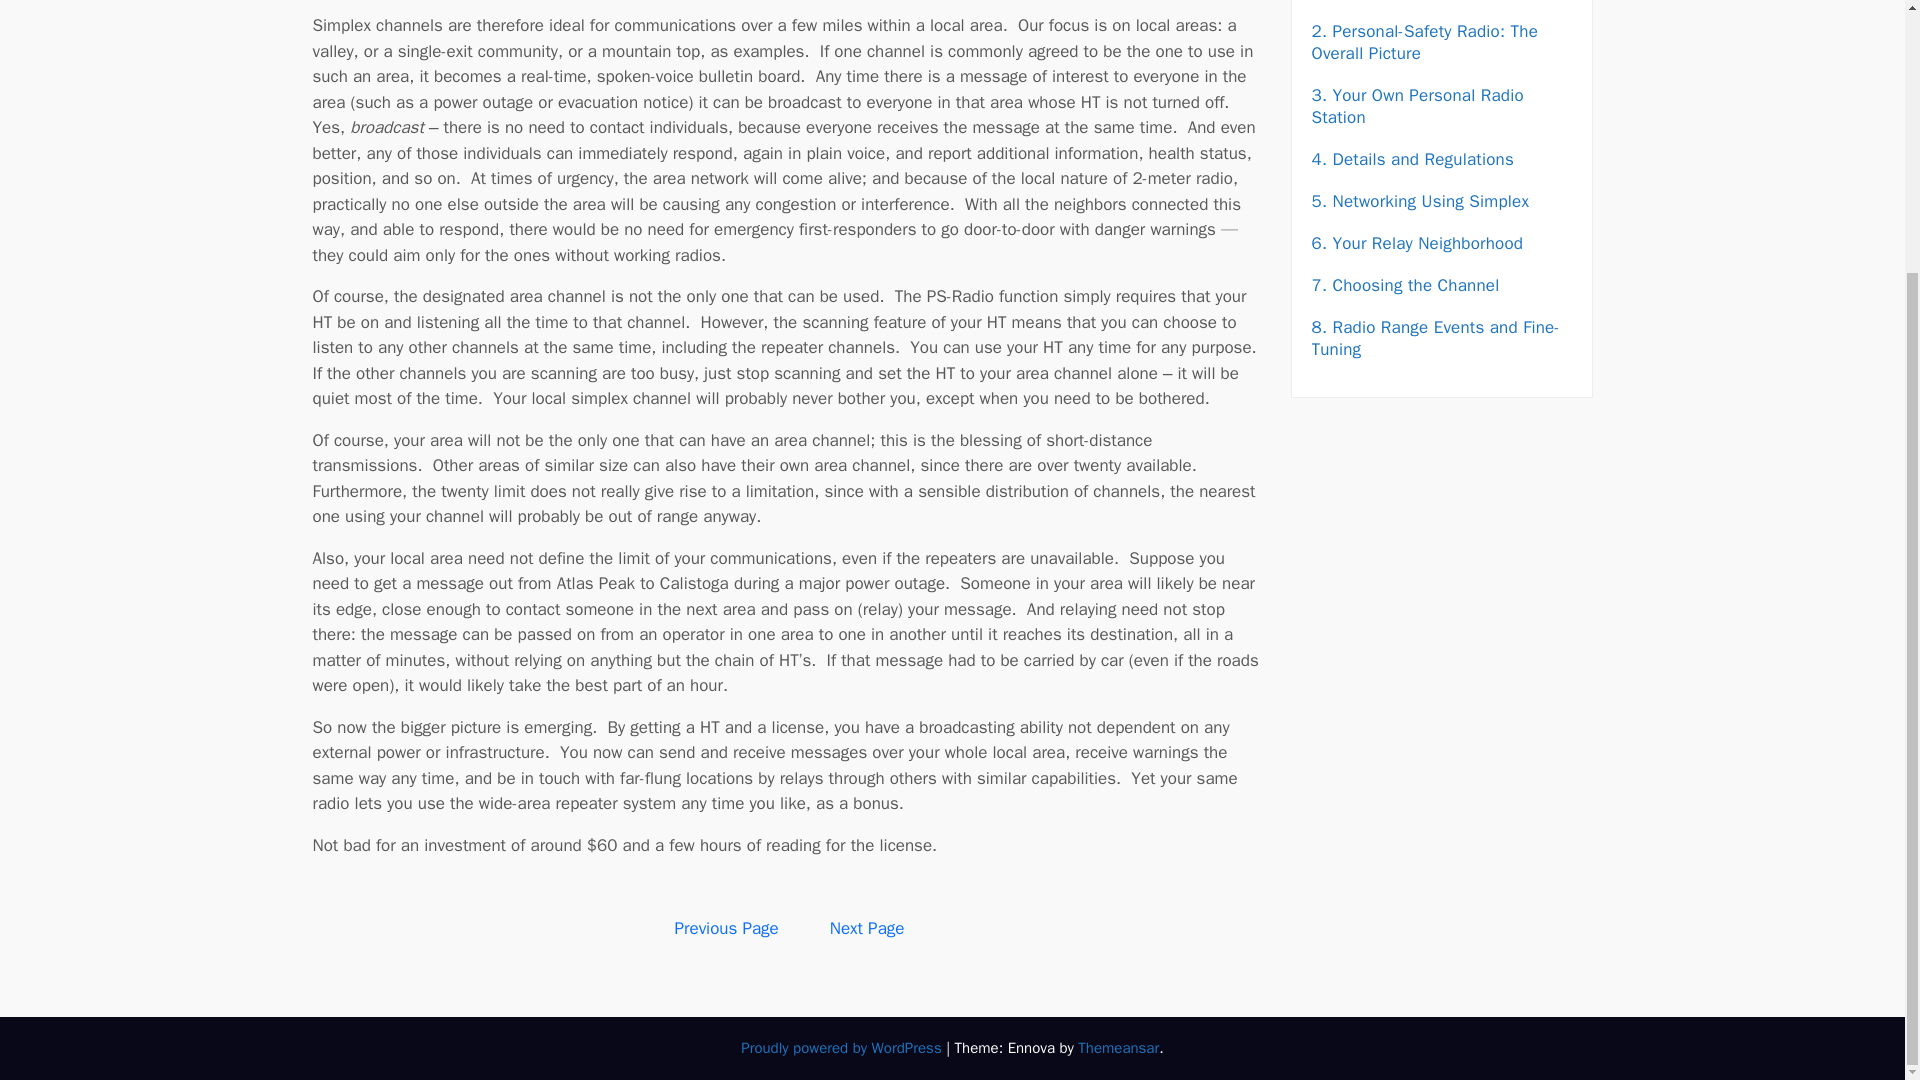 Image resolution: width=1920 pixels, height=1080 pixels. What do you see at coordinates (844, 1048) in the screenshot?
I see `Proudly powered by WordPress` at bounding box center [844, 1048].